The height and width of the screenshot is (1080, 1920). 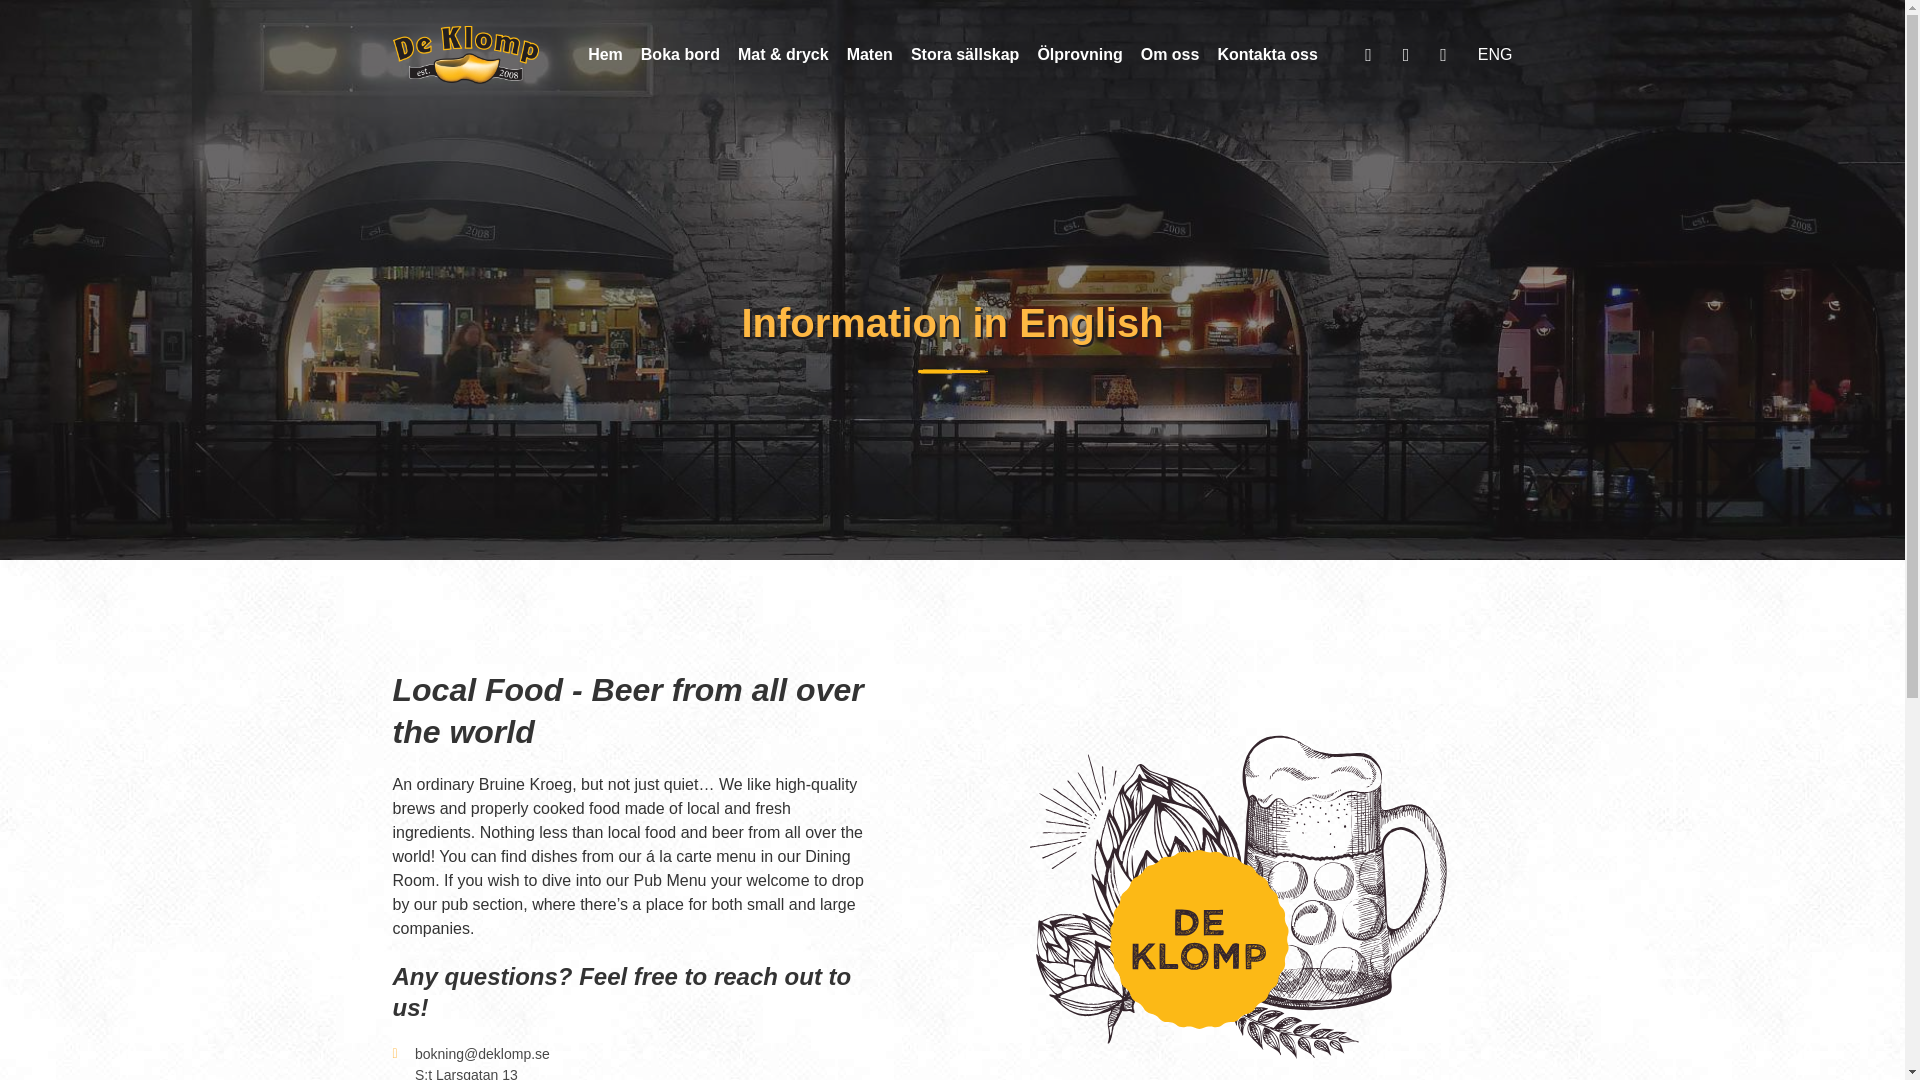 What do you see at coordinates (869, 54) in the screenshot?
I see `Maten` at bounding box center [869, 54].